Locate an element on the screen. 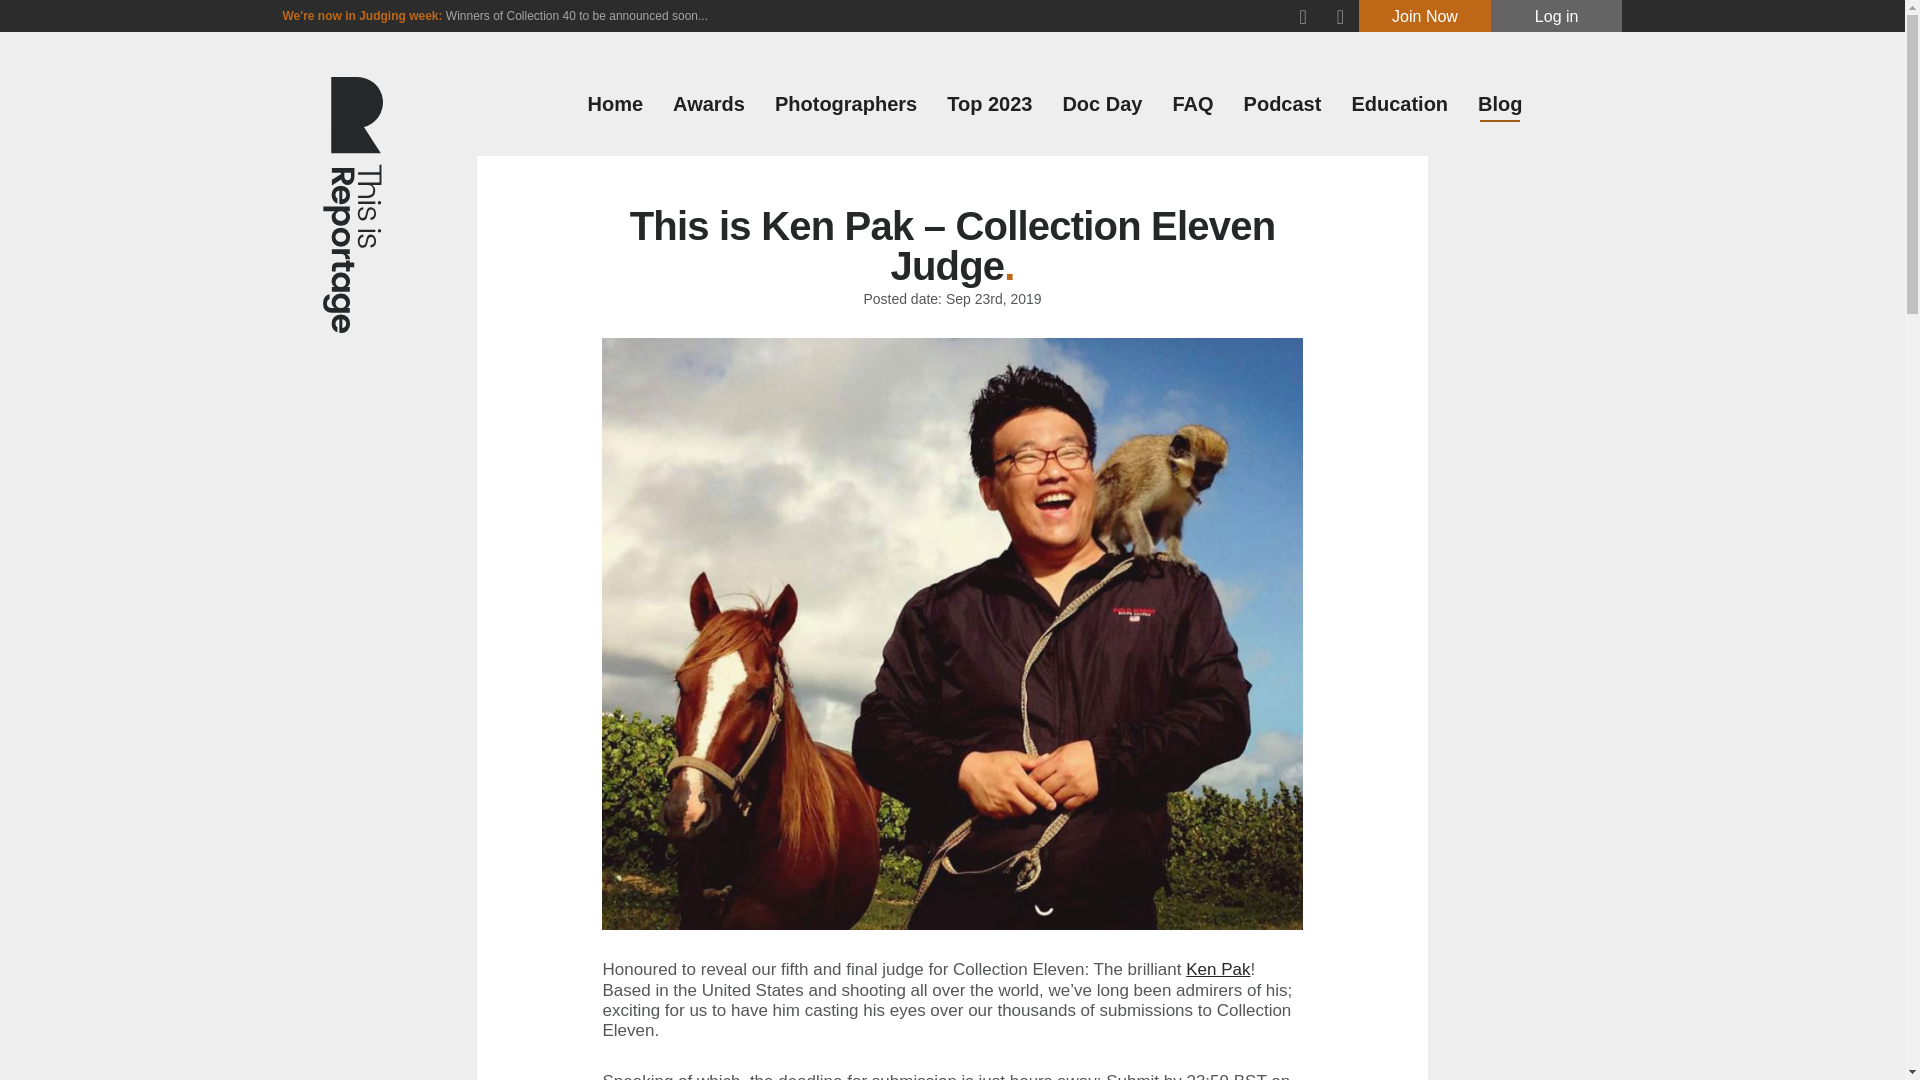 This screenshot has height=1080, width=1920. Home is located at coordinates (615, 103).